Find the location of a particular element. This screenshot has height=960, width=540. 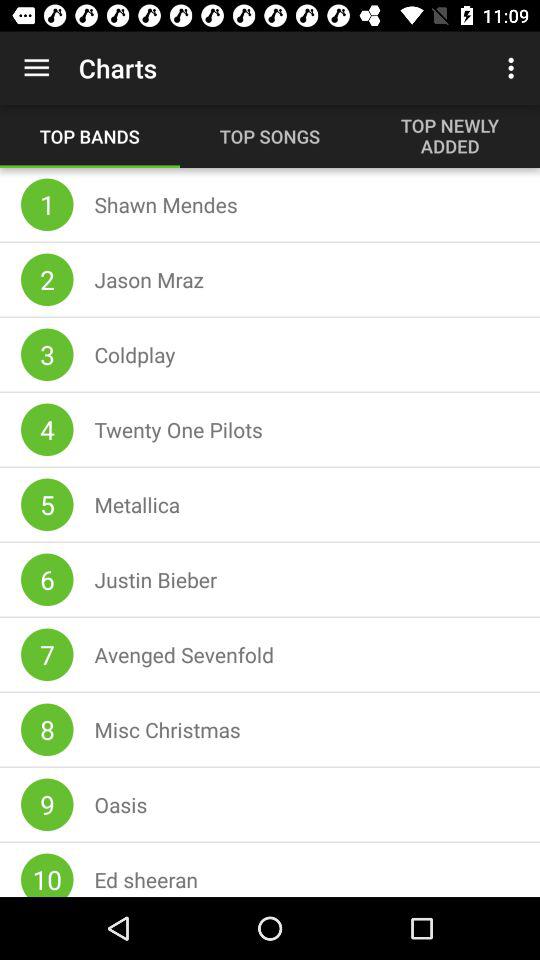

click the icon above ed sheeran icon is located at coordinates (120, 804).